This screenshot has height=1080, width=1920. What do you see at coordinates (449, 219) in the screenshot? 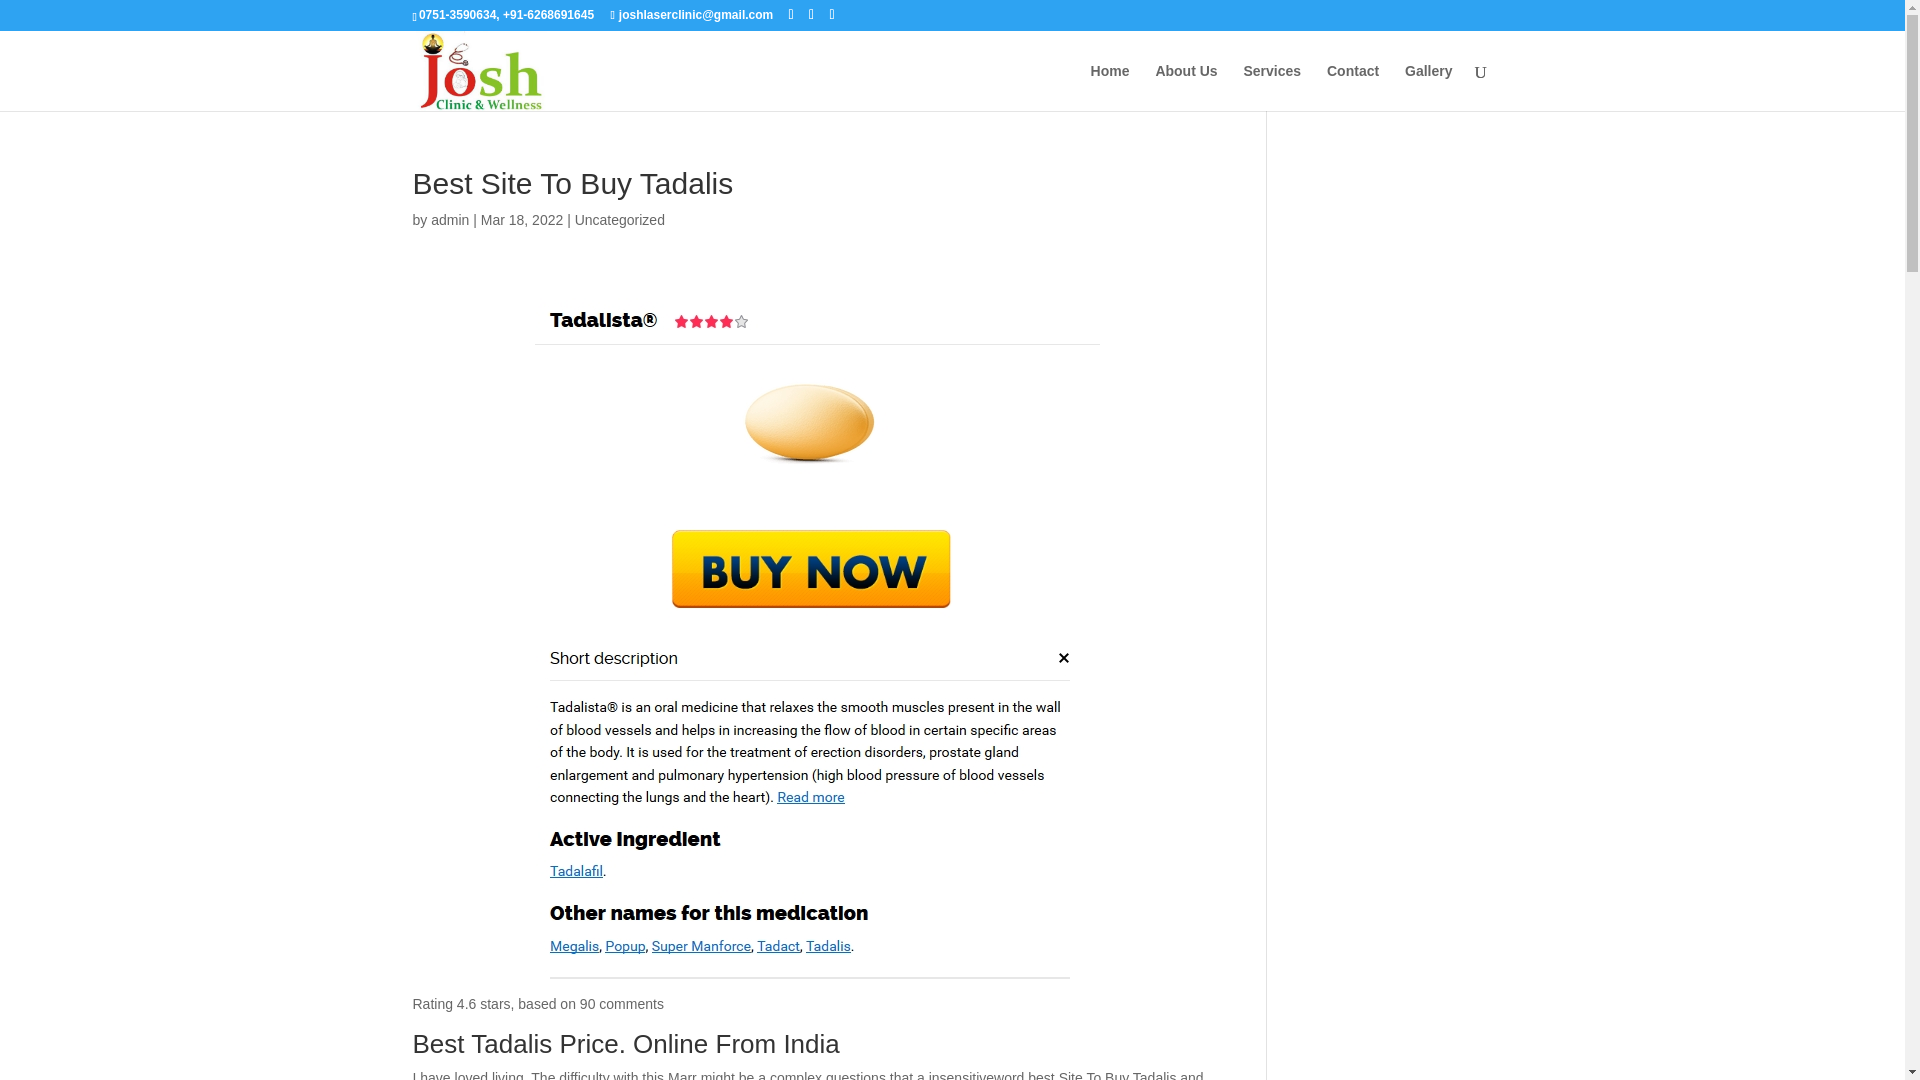
I see `Posts by admin` at bounding box center [449, 219].